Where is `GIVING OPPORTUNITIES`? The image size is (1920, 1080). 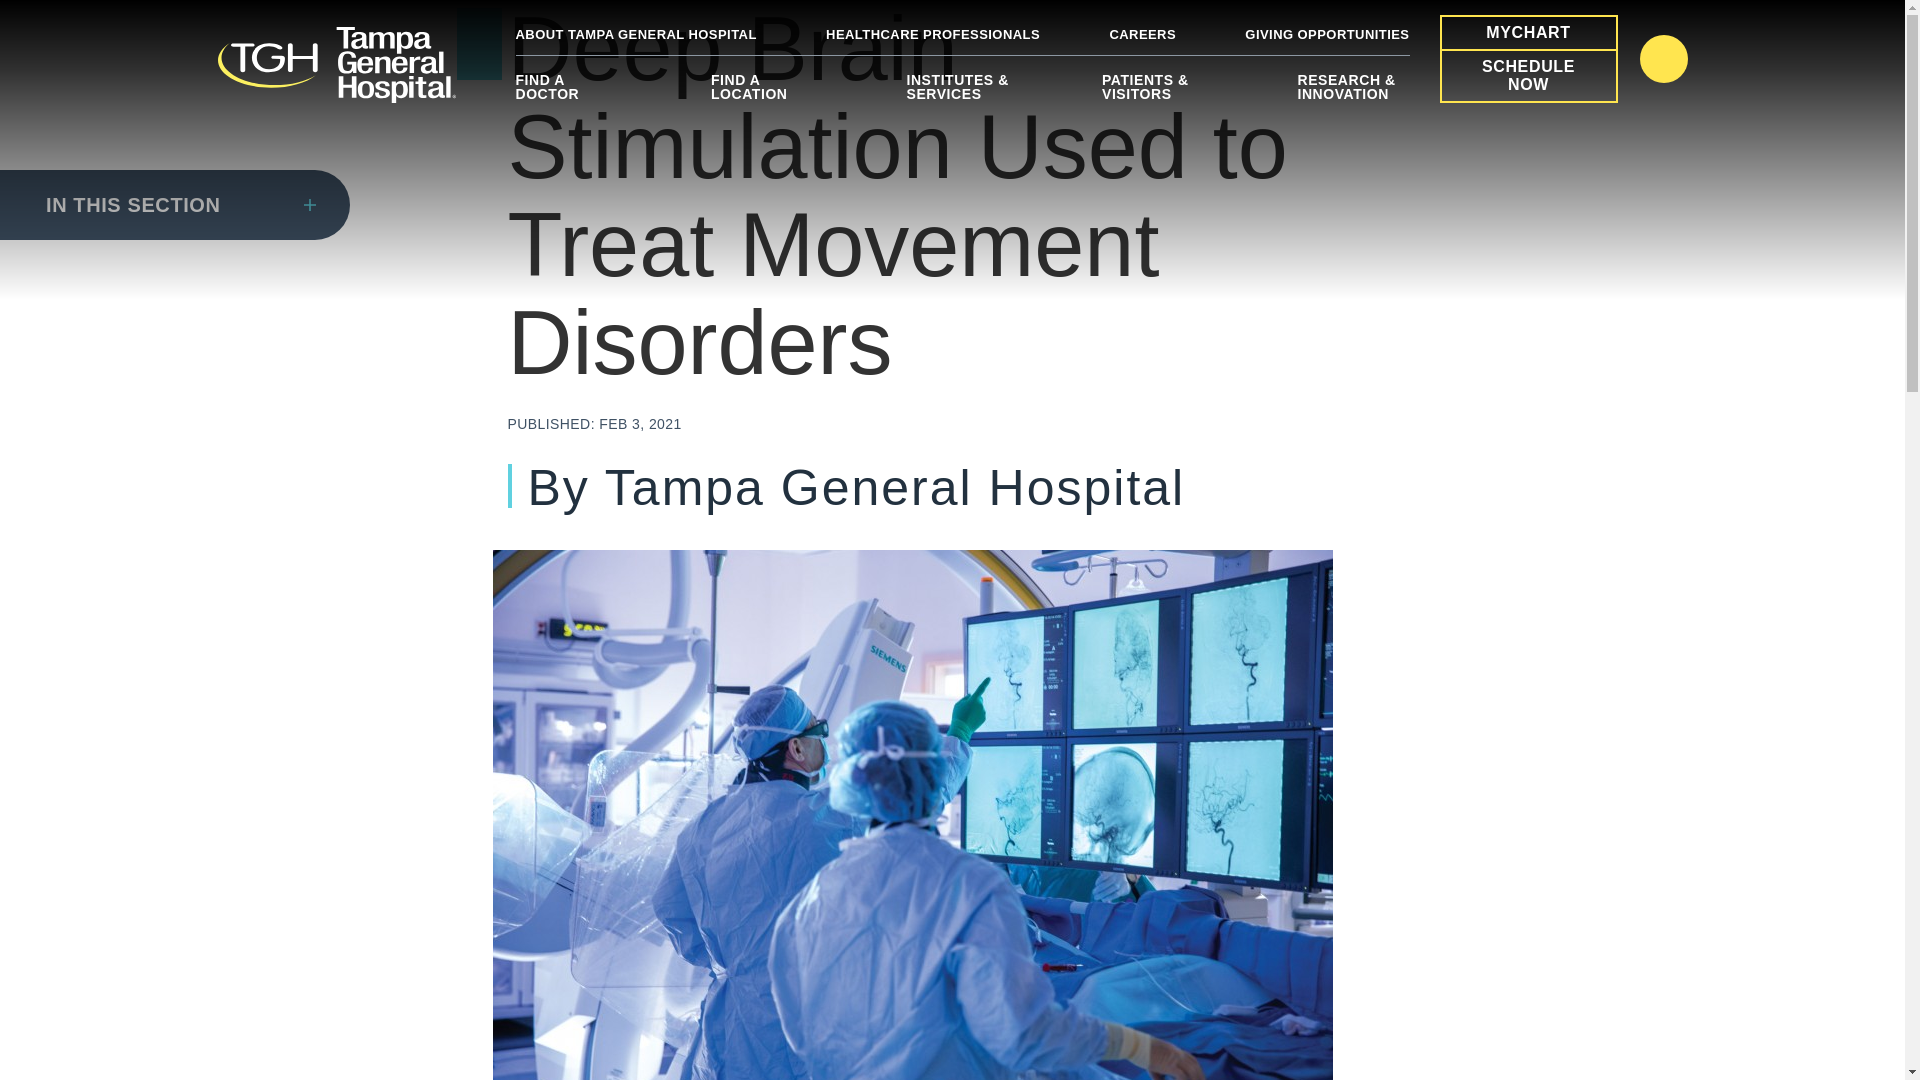 GIVING OPPORTUNITIES is located at coordinates (1326, 34).